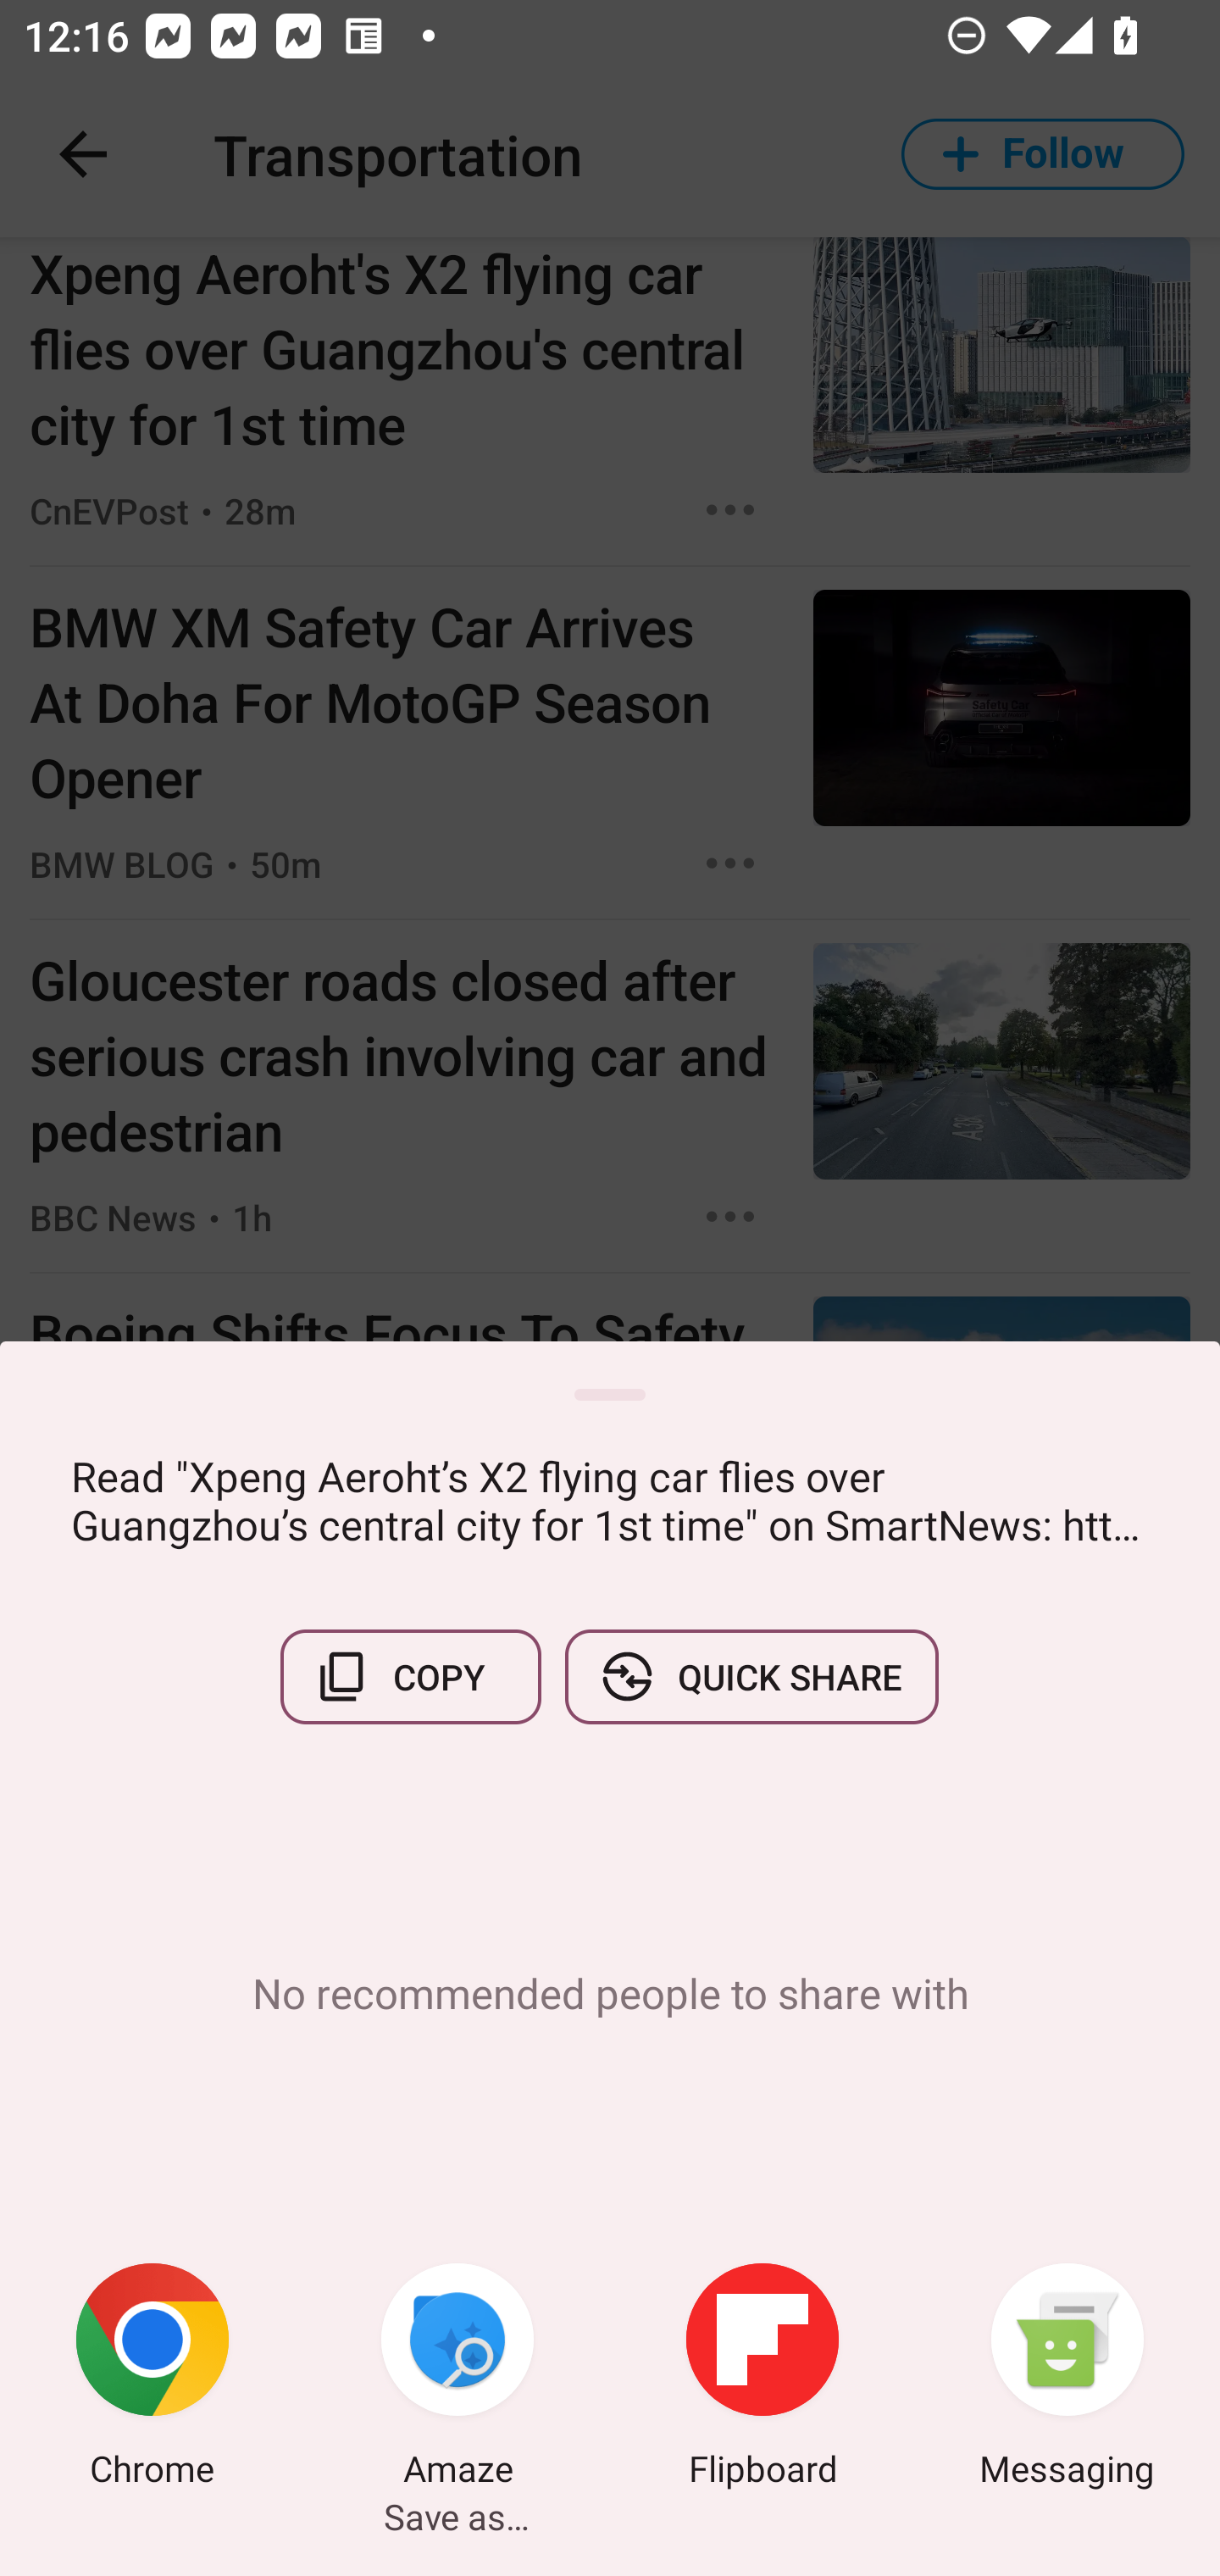  Describe the element at coordinates (751, 1676) in the screenshot. I see `QUICK SHARE` at that location.